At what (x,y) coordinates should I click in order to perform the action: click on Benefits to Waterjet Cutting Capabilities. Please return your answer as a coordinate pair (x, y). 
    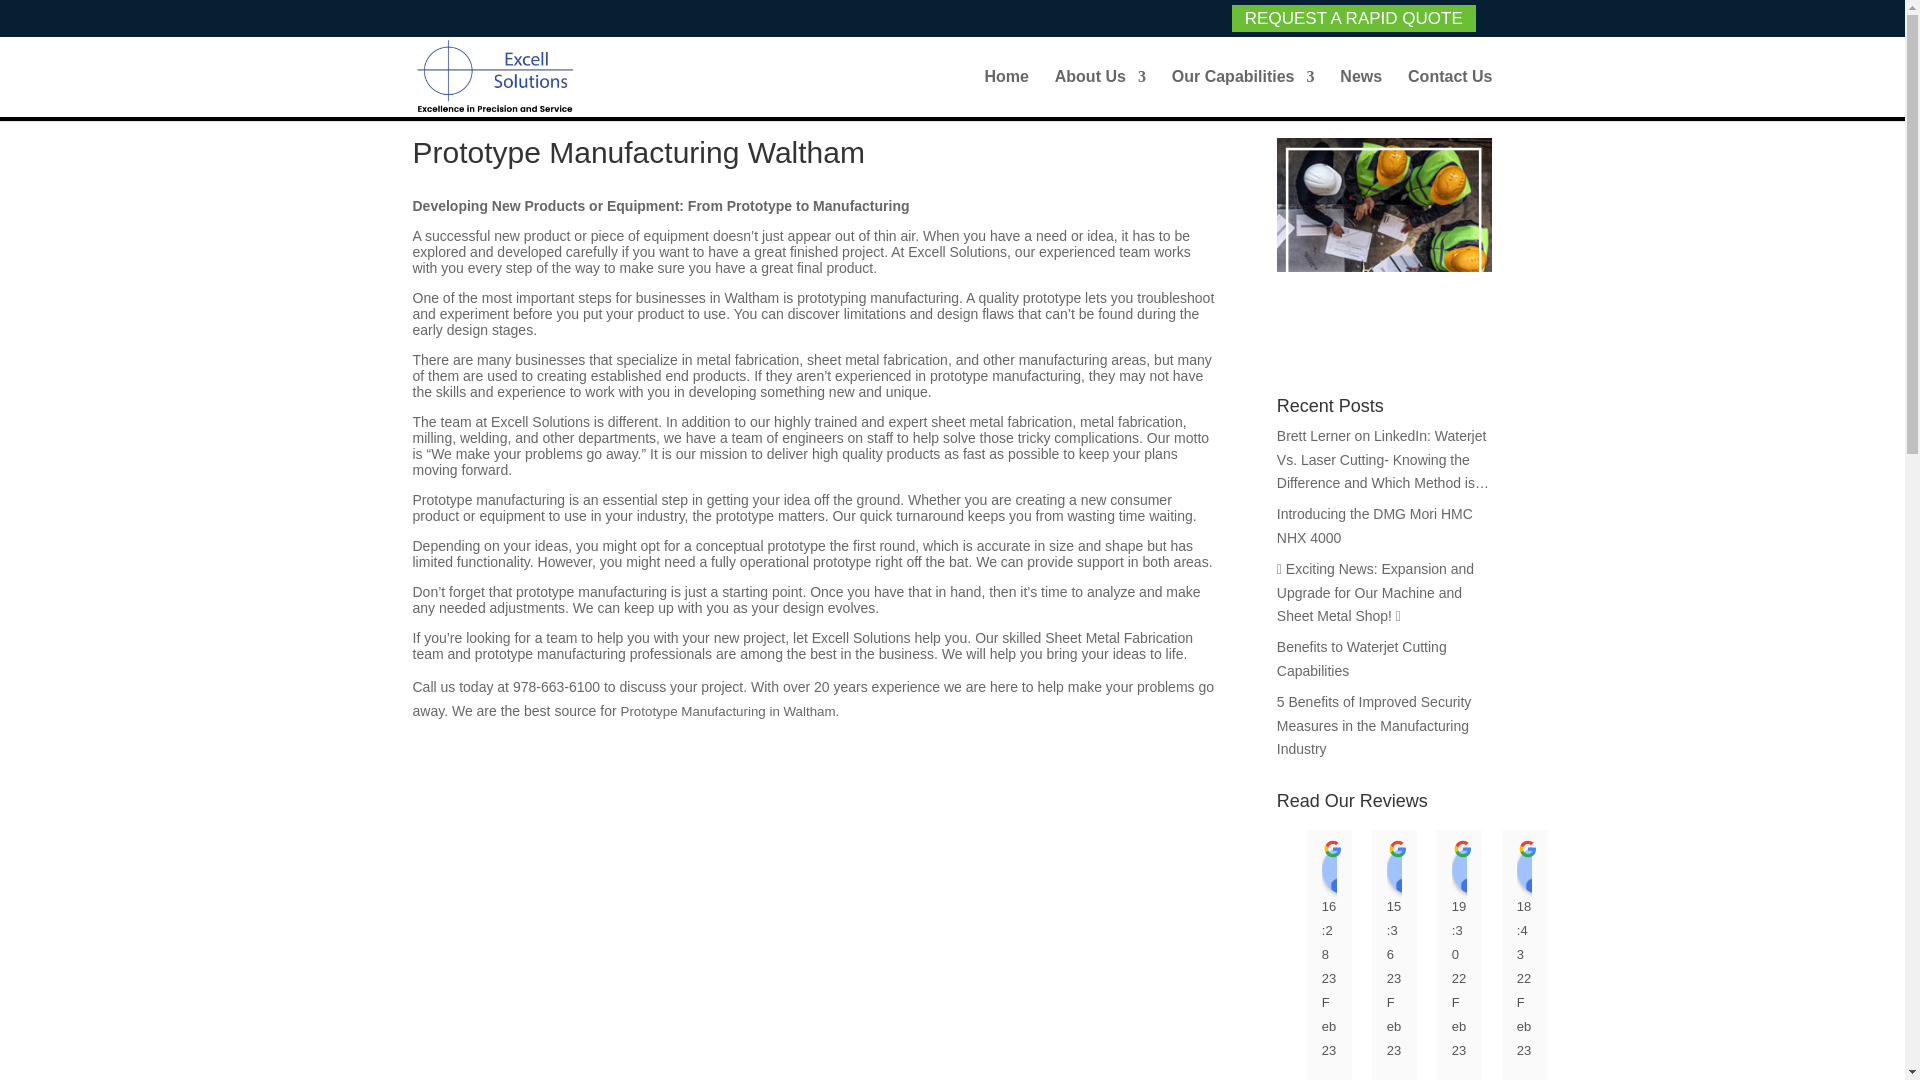
    Looking at the image, I should click on (1362, 659).